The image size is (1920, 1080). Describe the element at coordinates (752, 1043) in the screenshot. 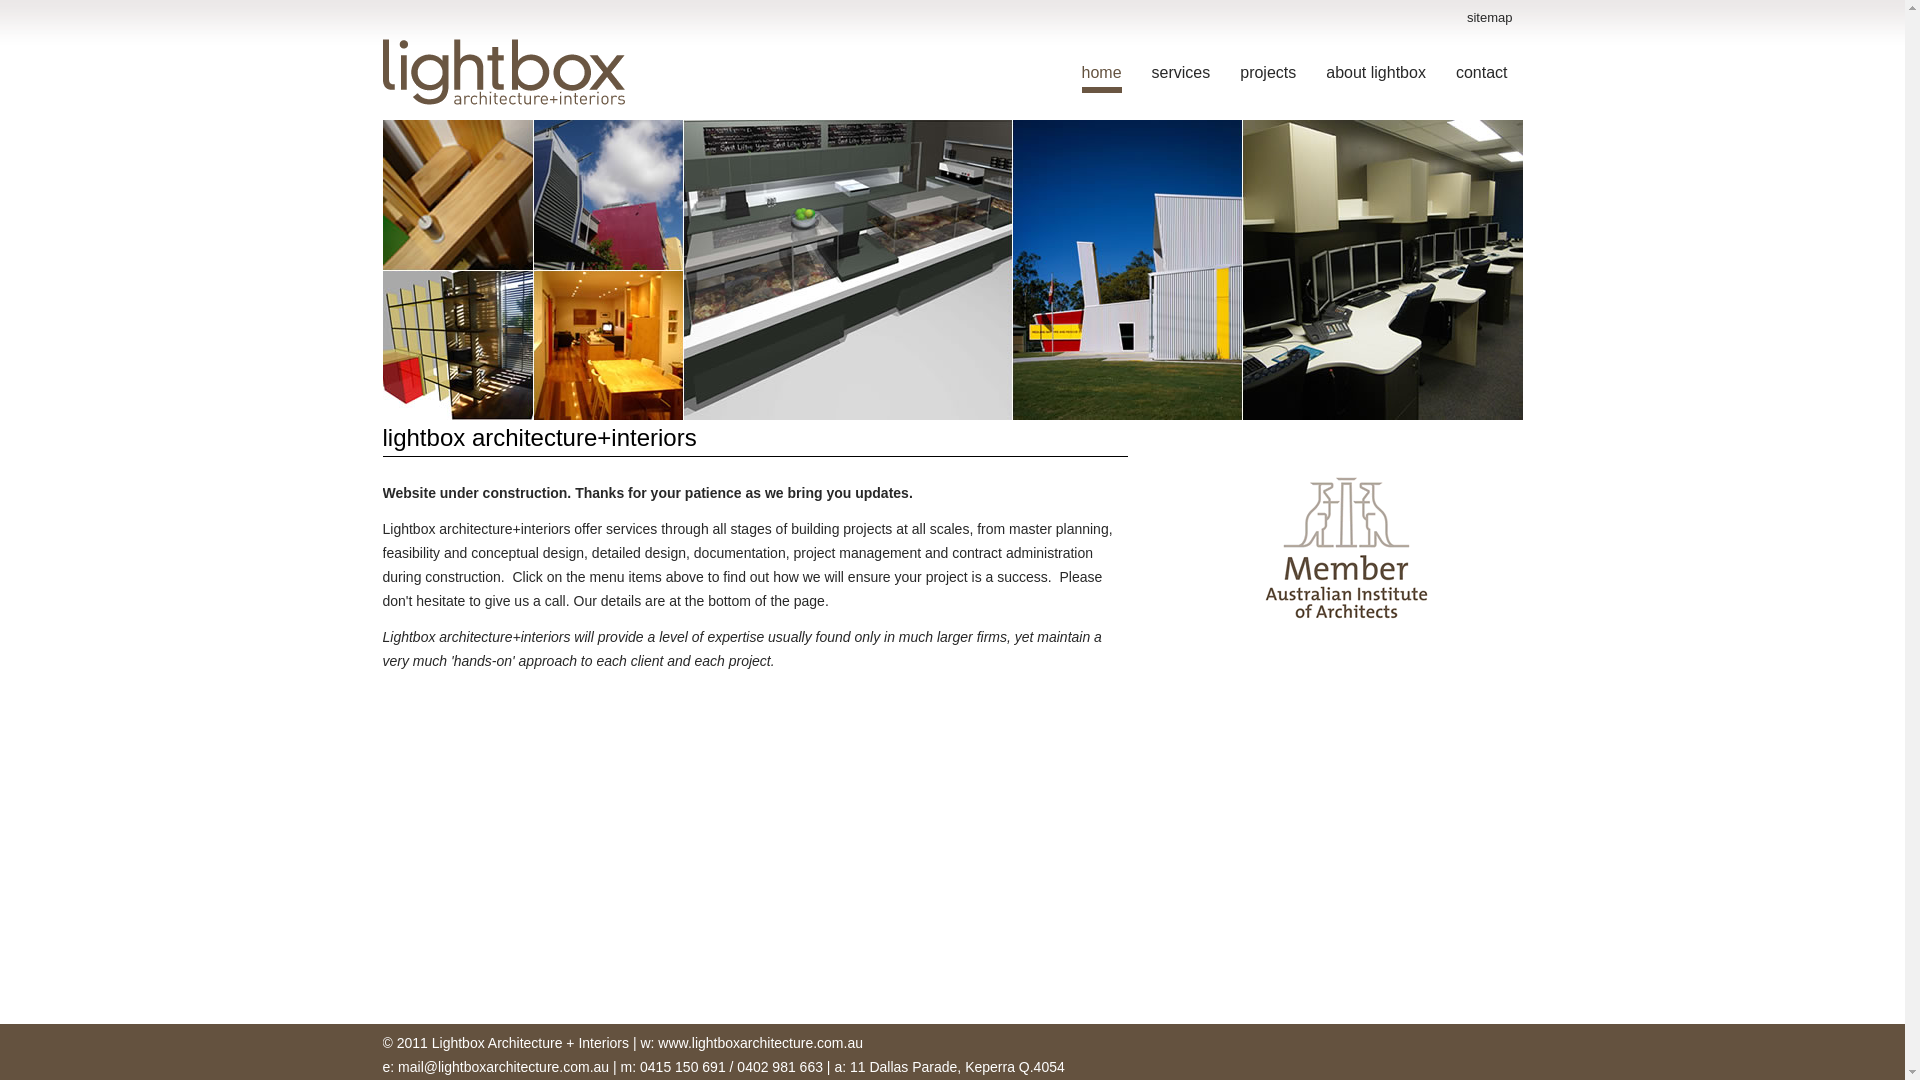

I see `w: www.lightboxarchitecture.com.au` at that location.